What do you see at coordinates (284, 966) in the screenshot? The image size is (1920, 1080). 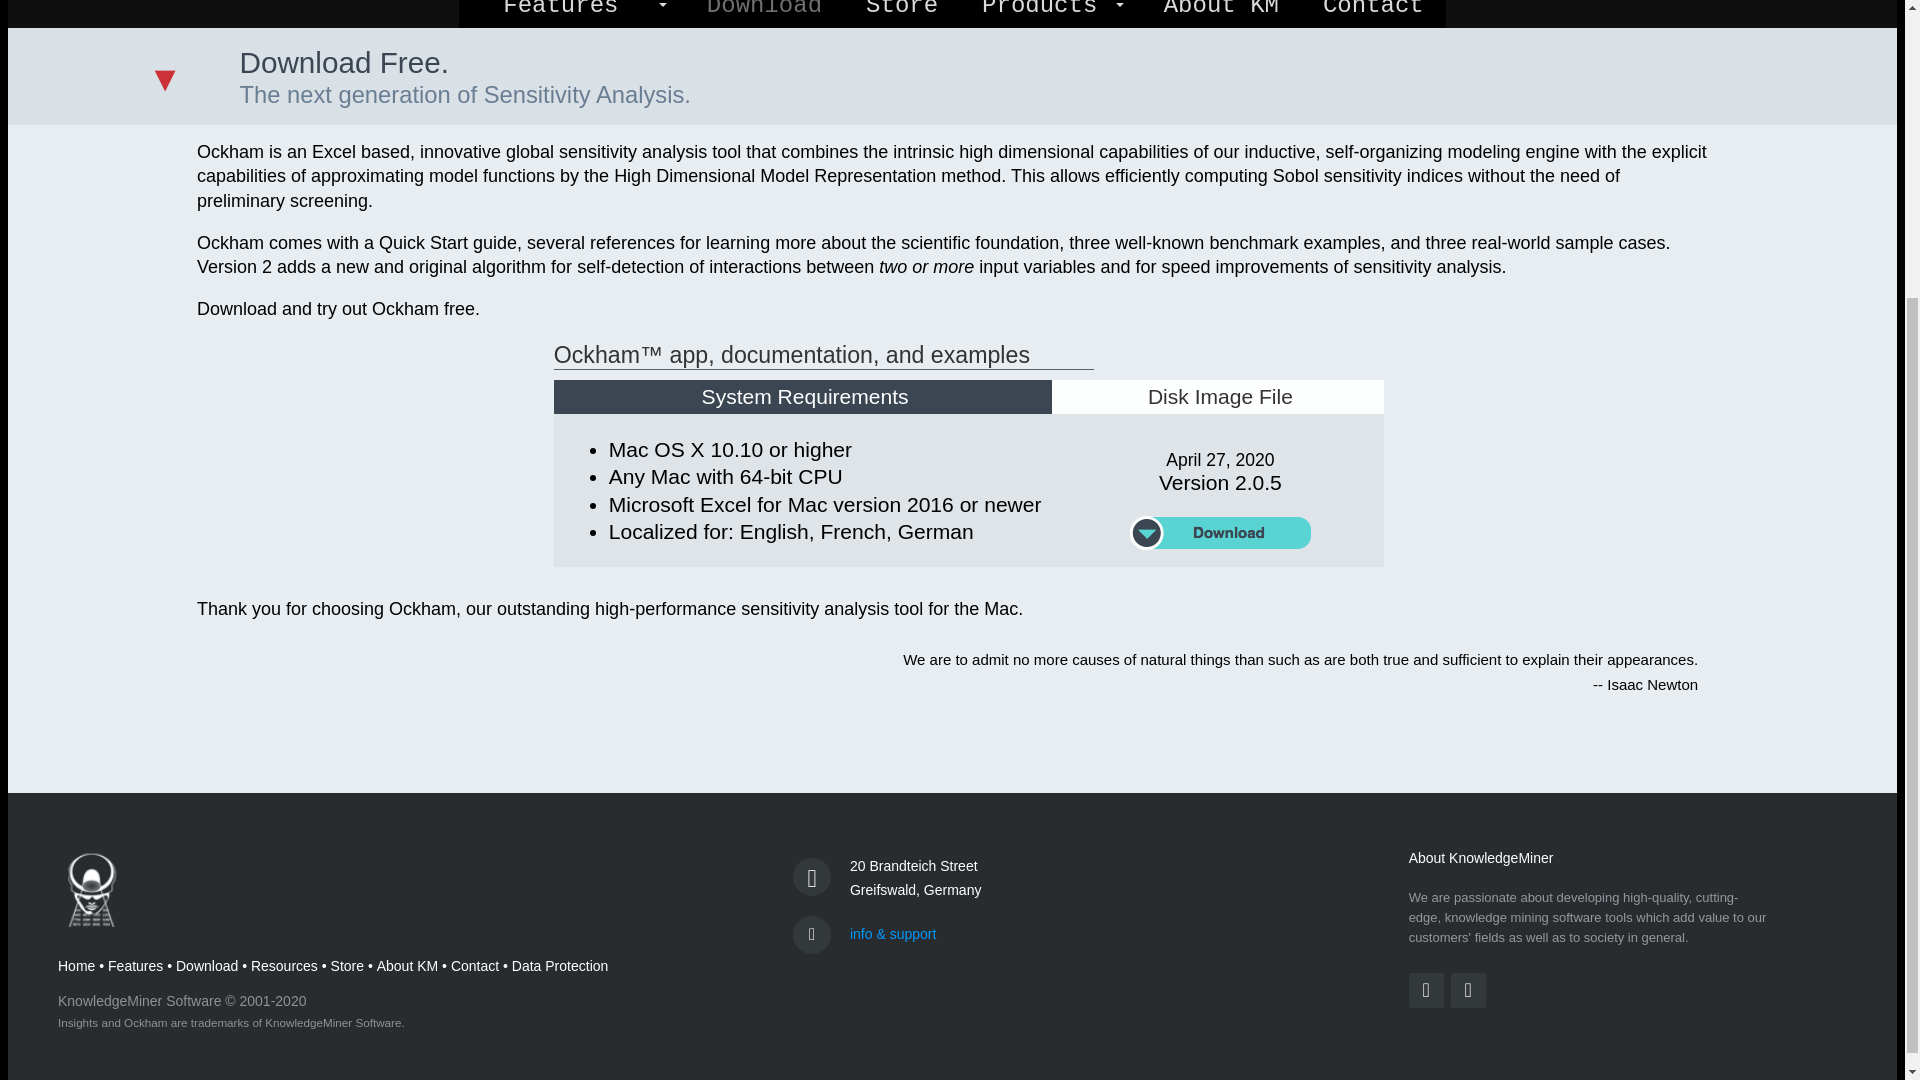 I see `Resources` at bounding box center [284, 966].